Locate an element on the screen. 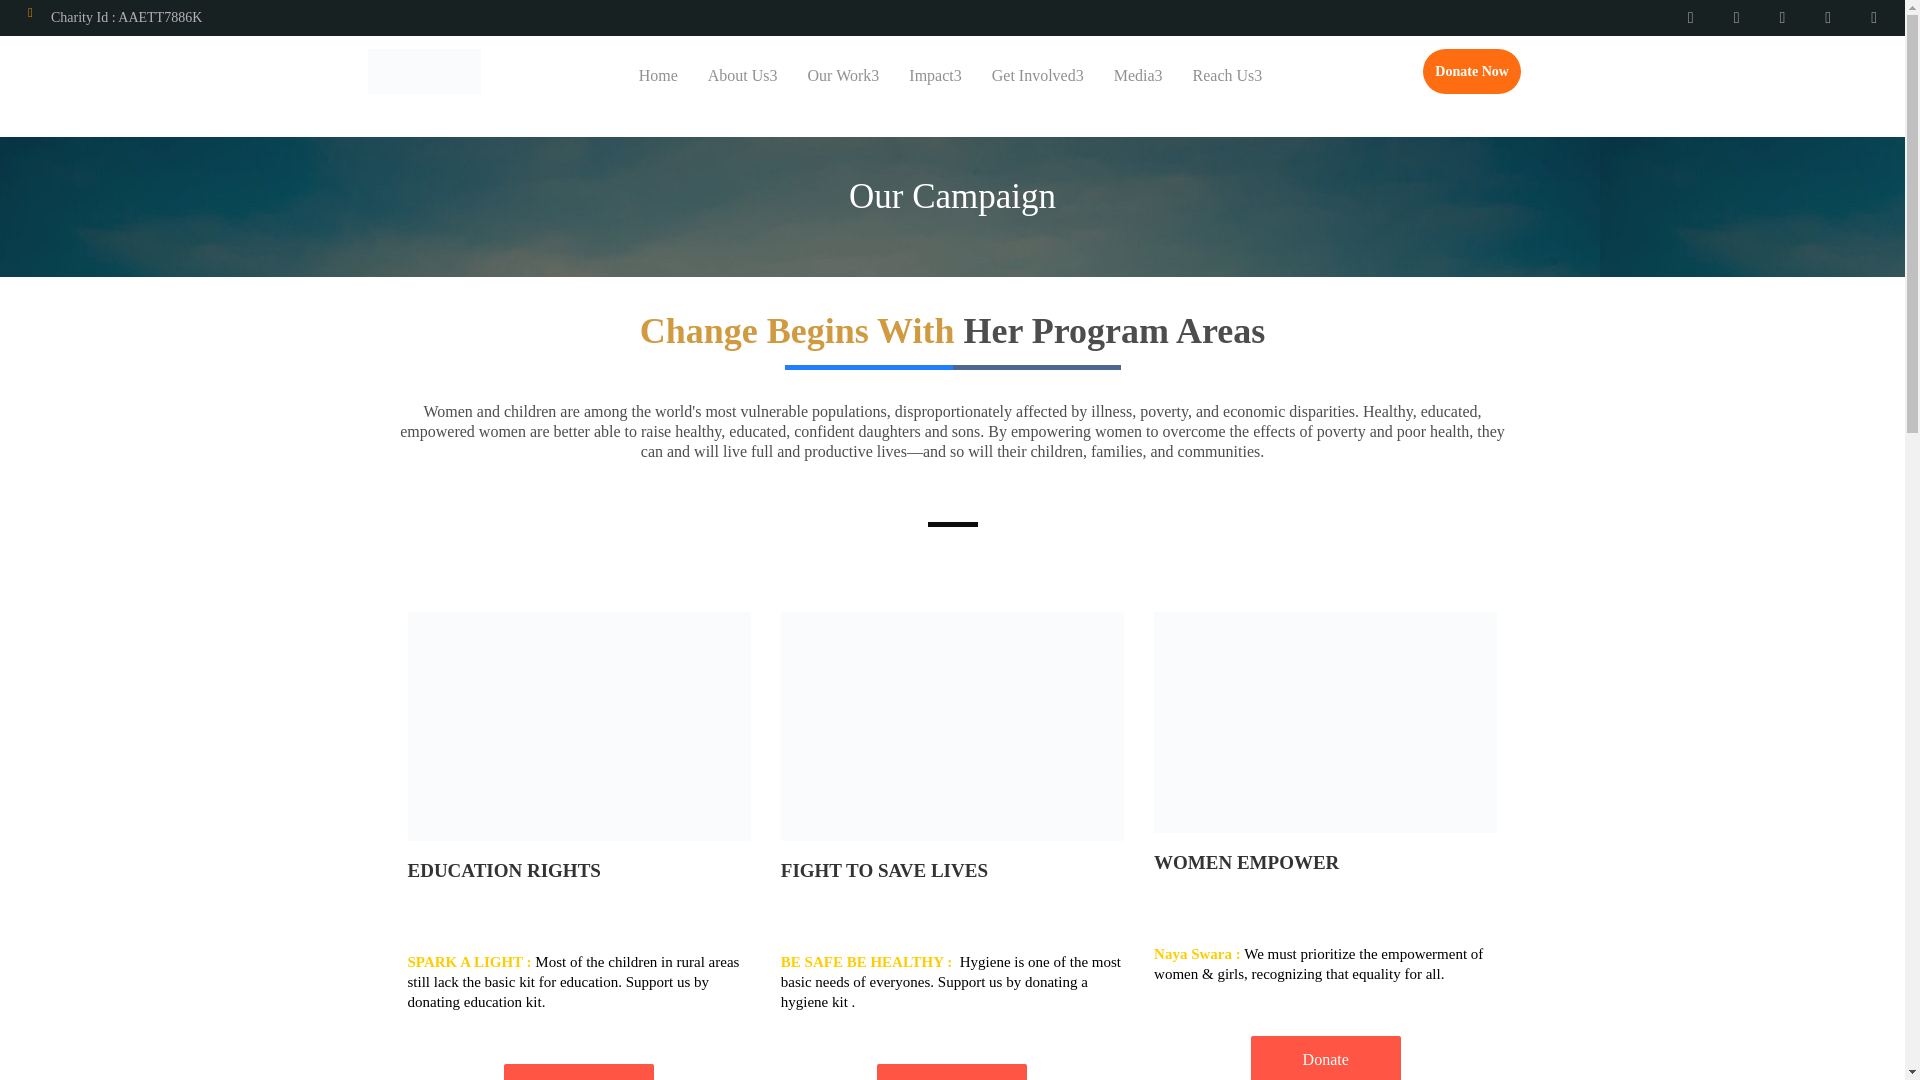  Impact is located at coordinates (934, 76).